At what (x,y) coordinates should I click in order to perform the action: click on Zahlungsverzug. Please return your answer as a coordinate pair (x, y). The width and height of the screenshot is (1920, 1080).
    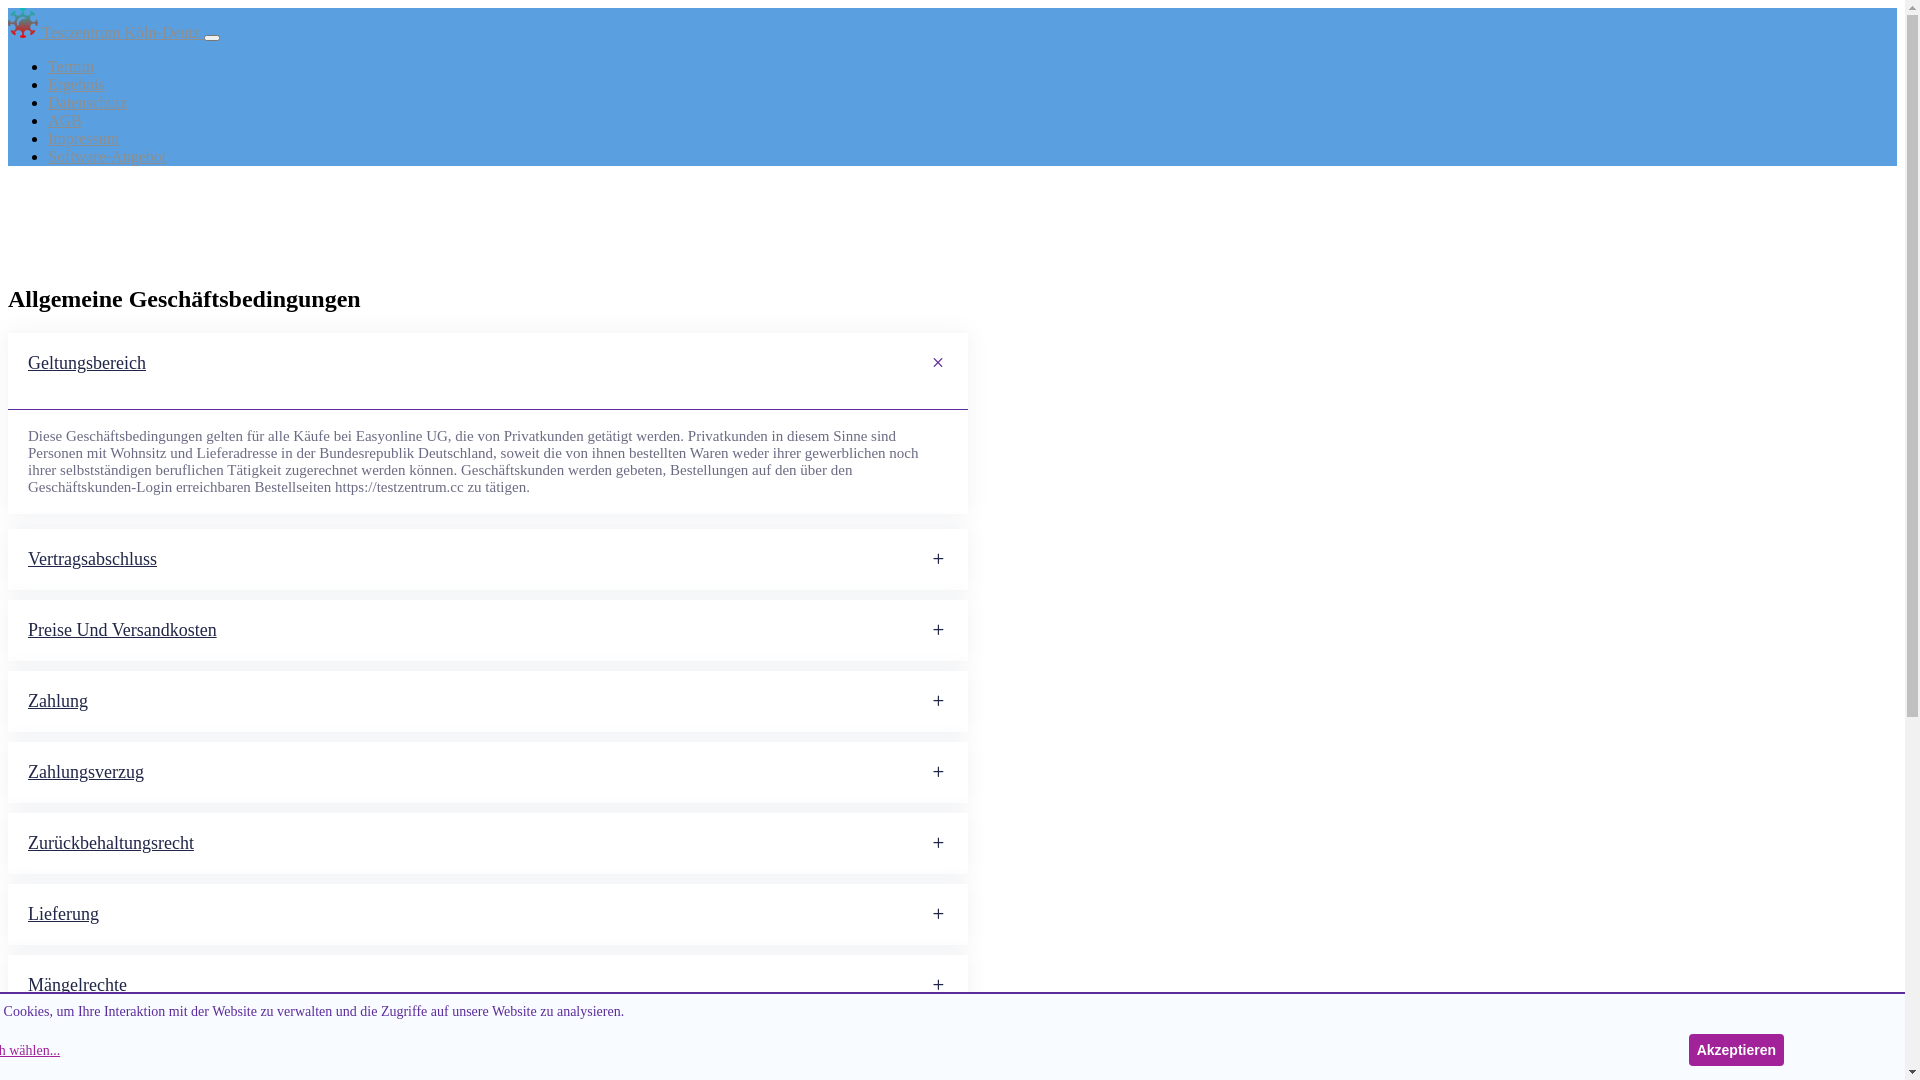
    Looking at the image, I should click on (488, 772).